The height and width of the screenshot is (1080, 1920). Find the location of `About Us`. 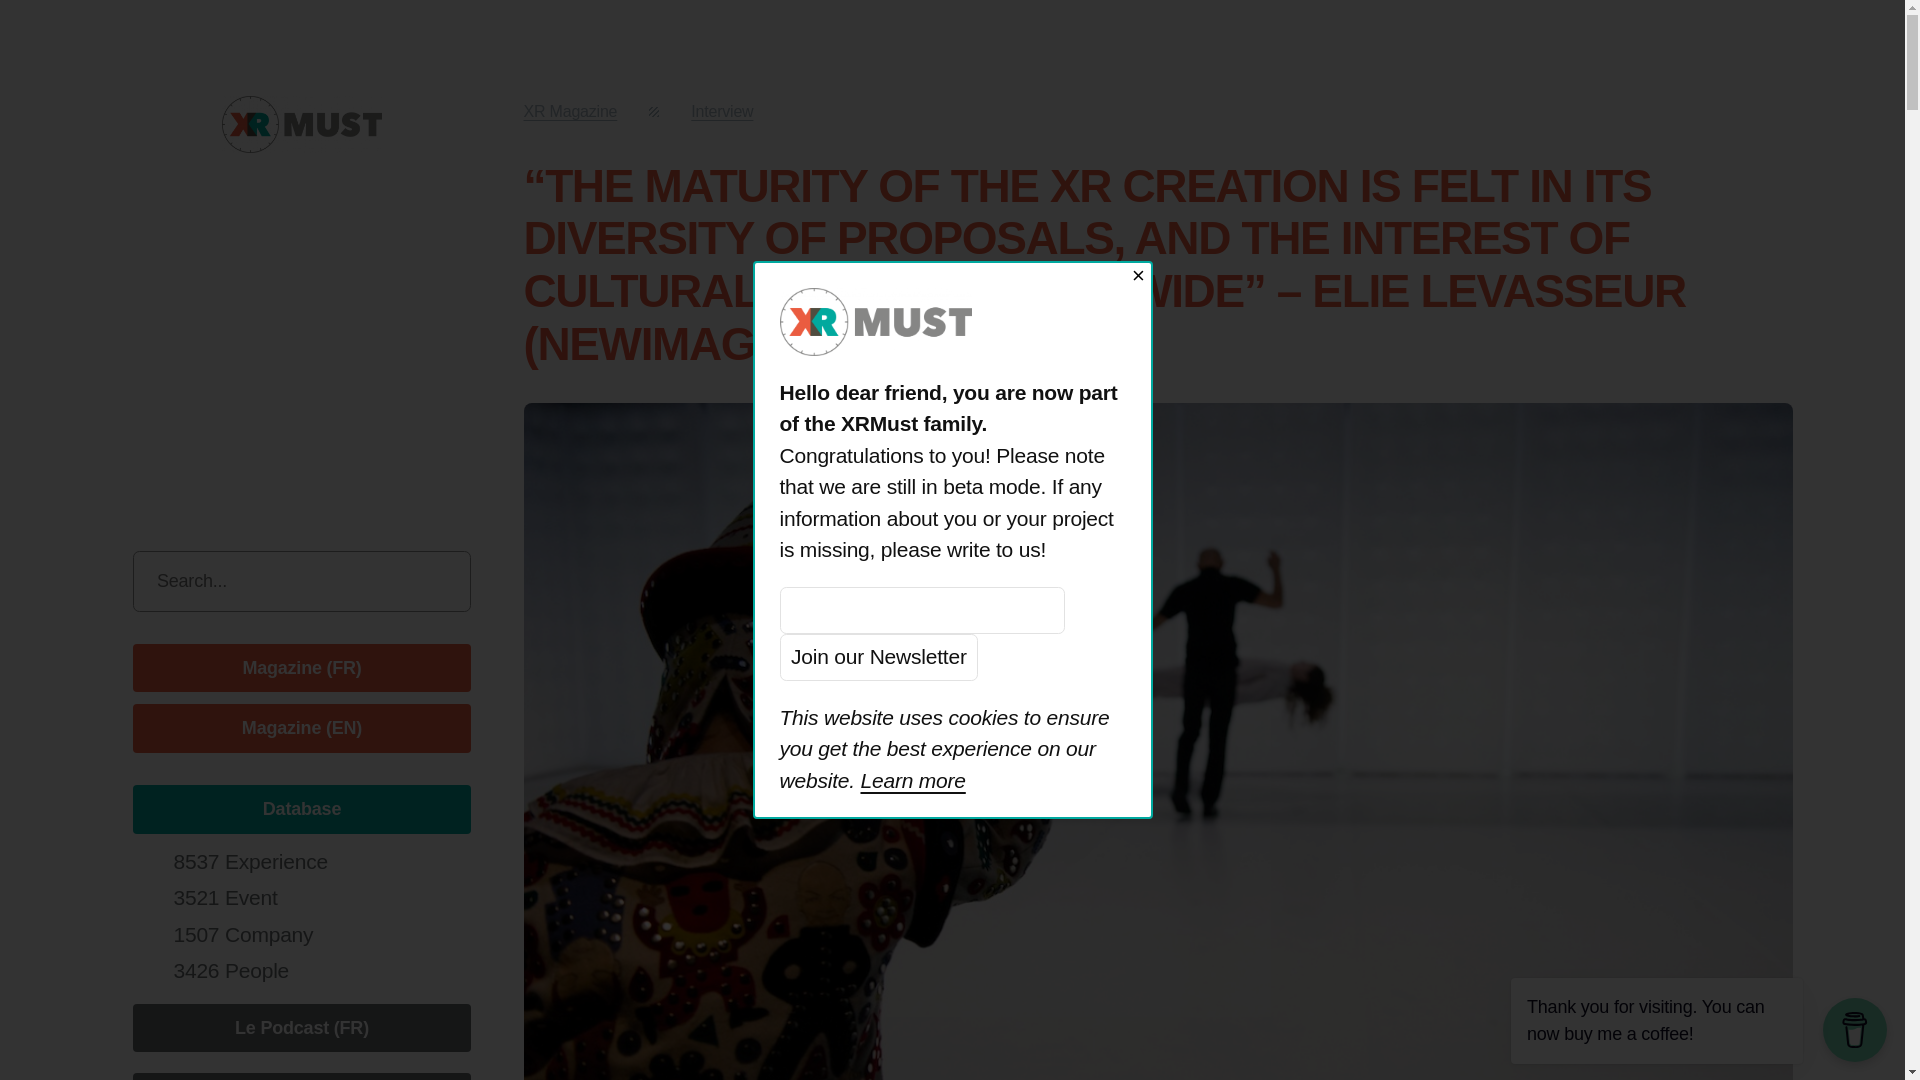

About Us is located at coordinates (301, 1076).